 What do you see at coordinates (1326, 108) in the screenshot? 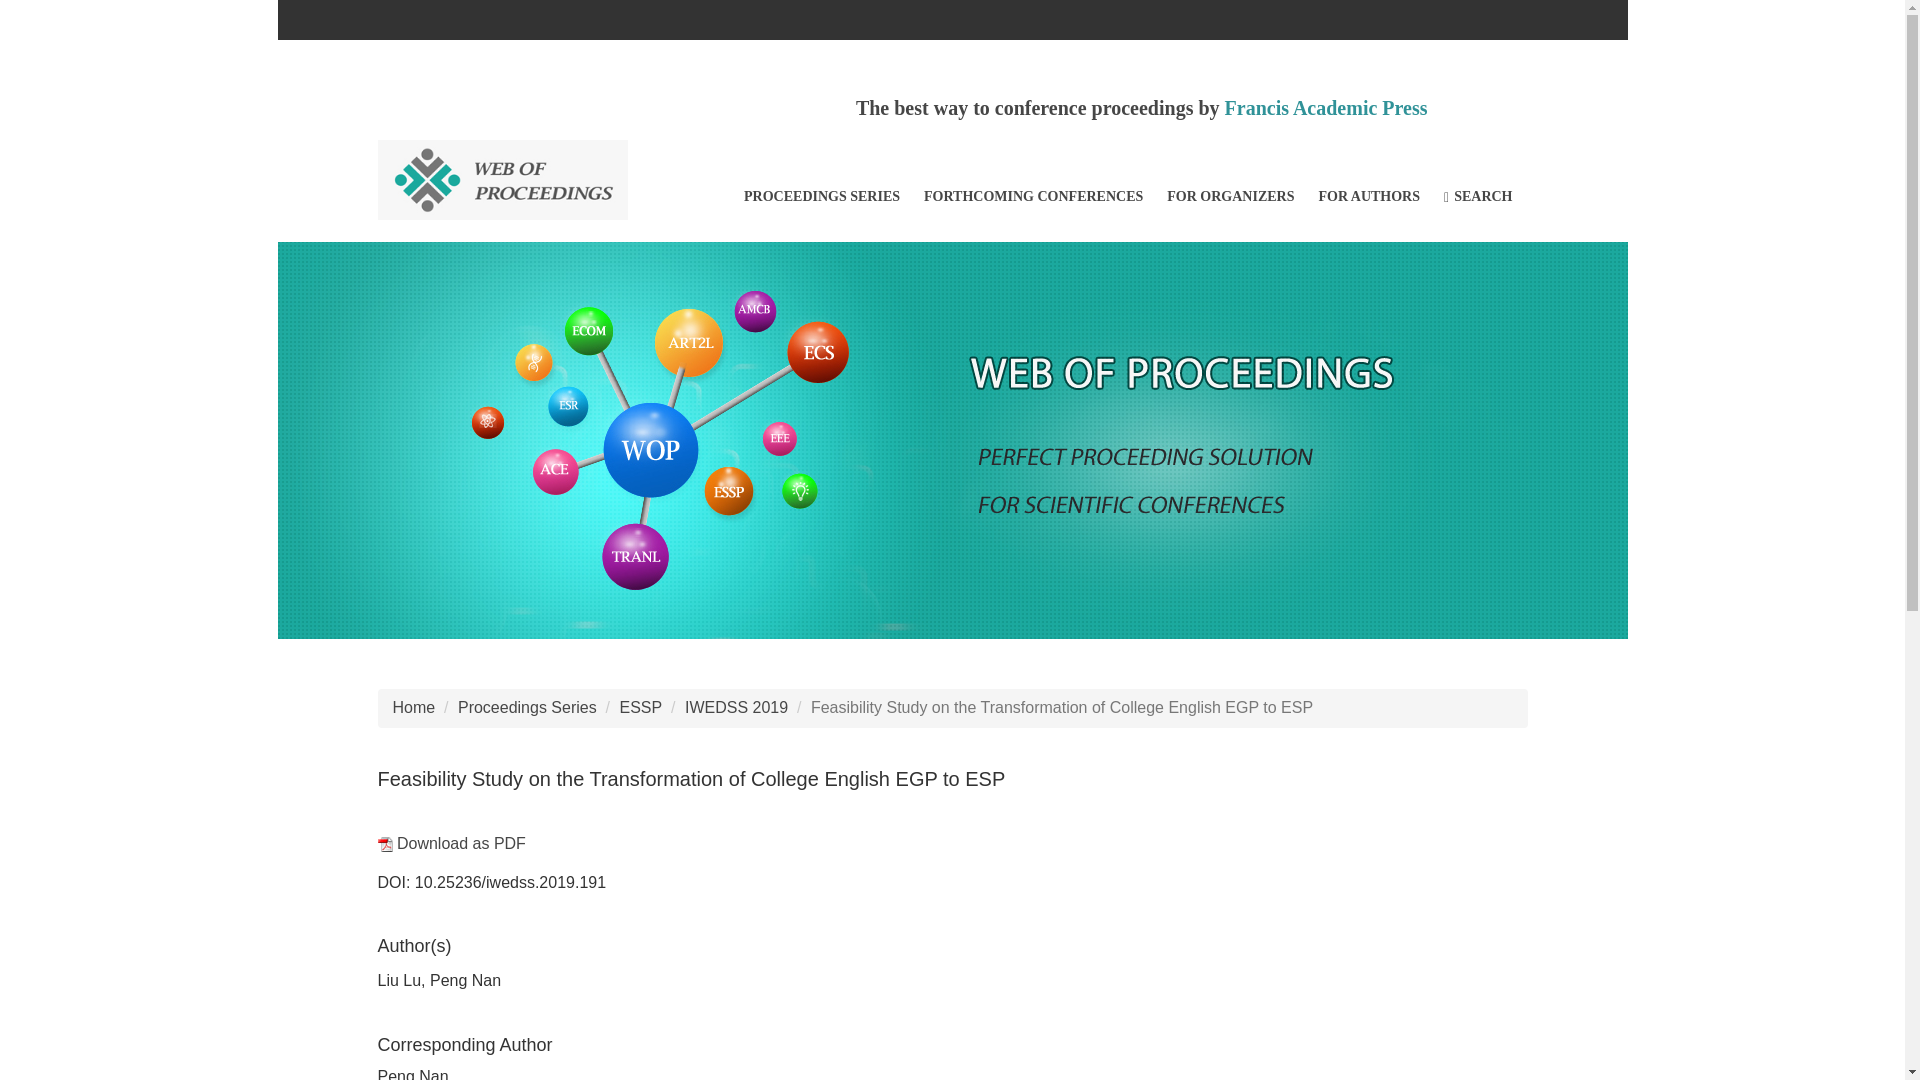
I see `Francis Academic Press` at bounding box center [1326, 108].